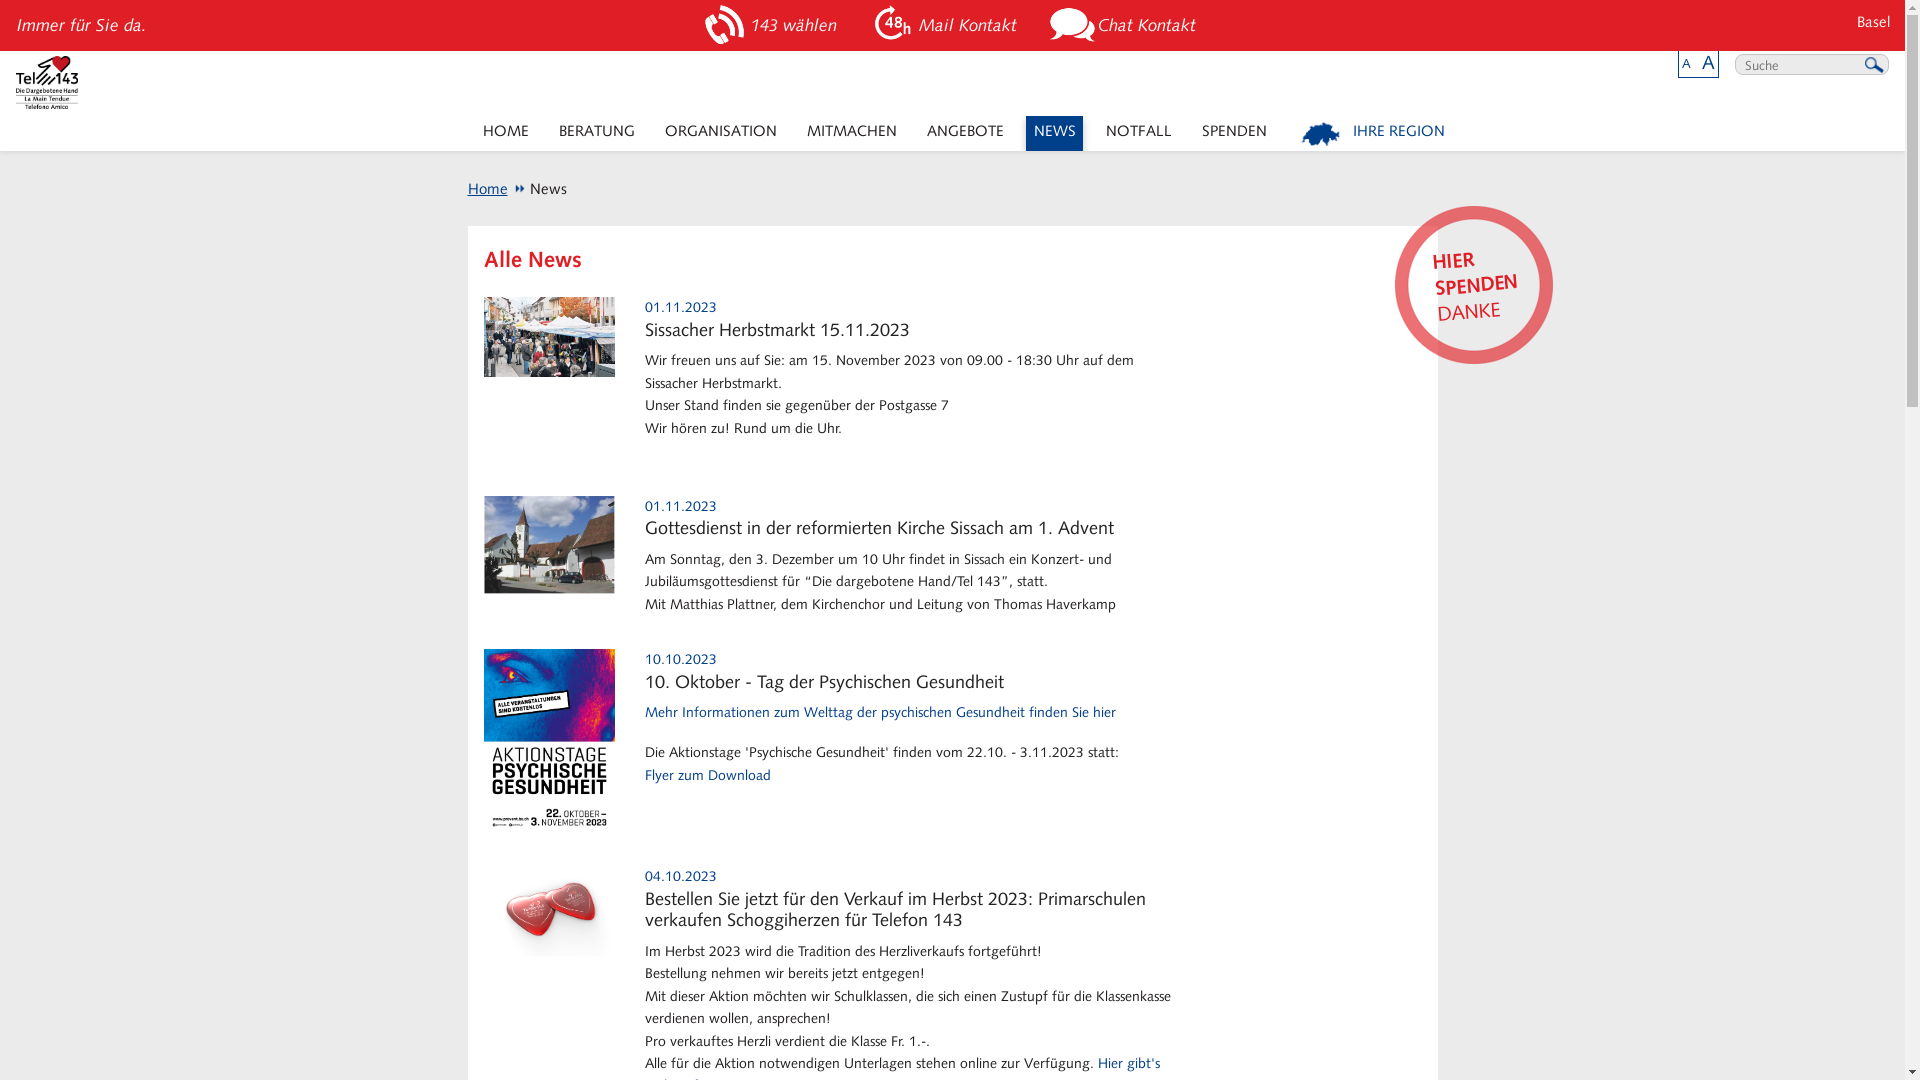 The image size is (1920, 1080). Describe the element at coordinates (1374, 134) in the screenshot. I see `IHRE REGION` at that location.